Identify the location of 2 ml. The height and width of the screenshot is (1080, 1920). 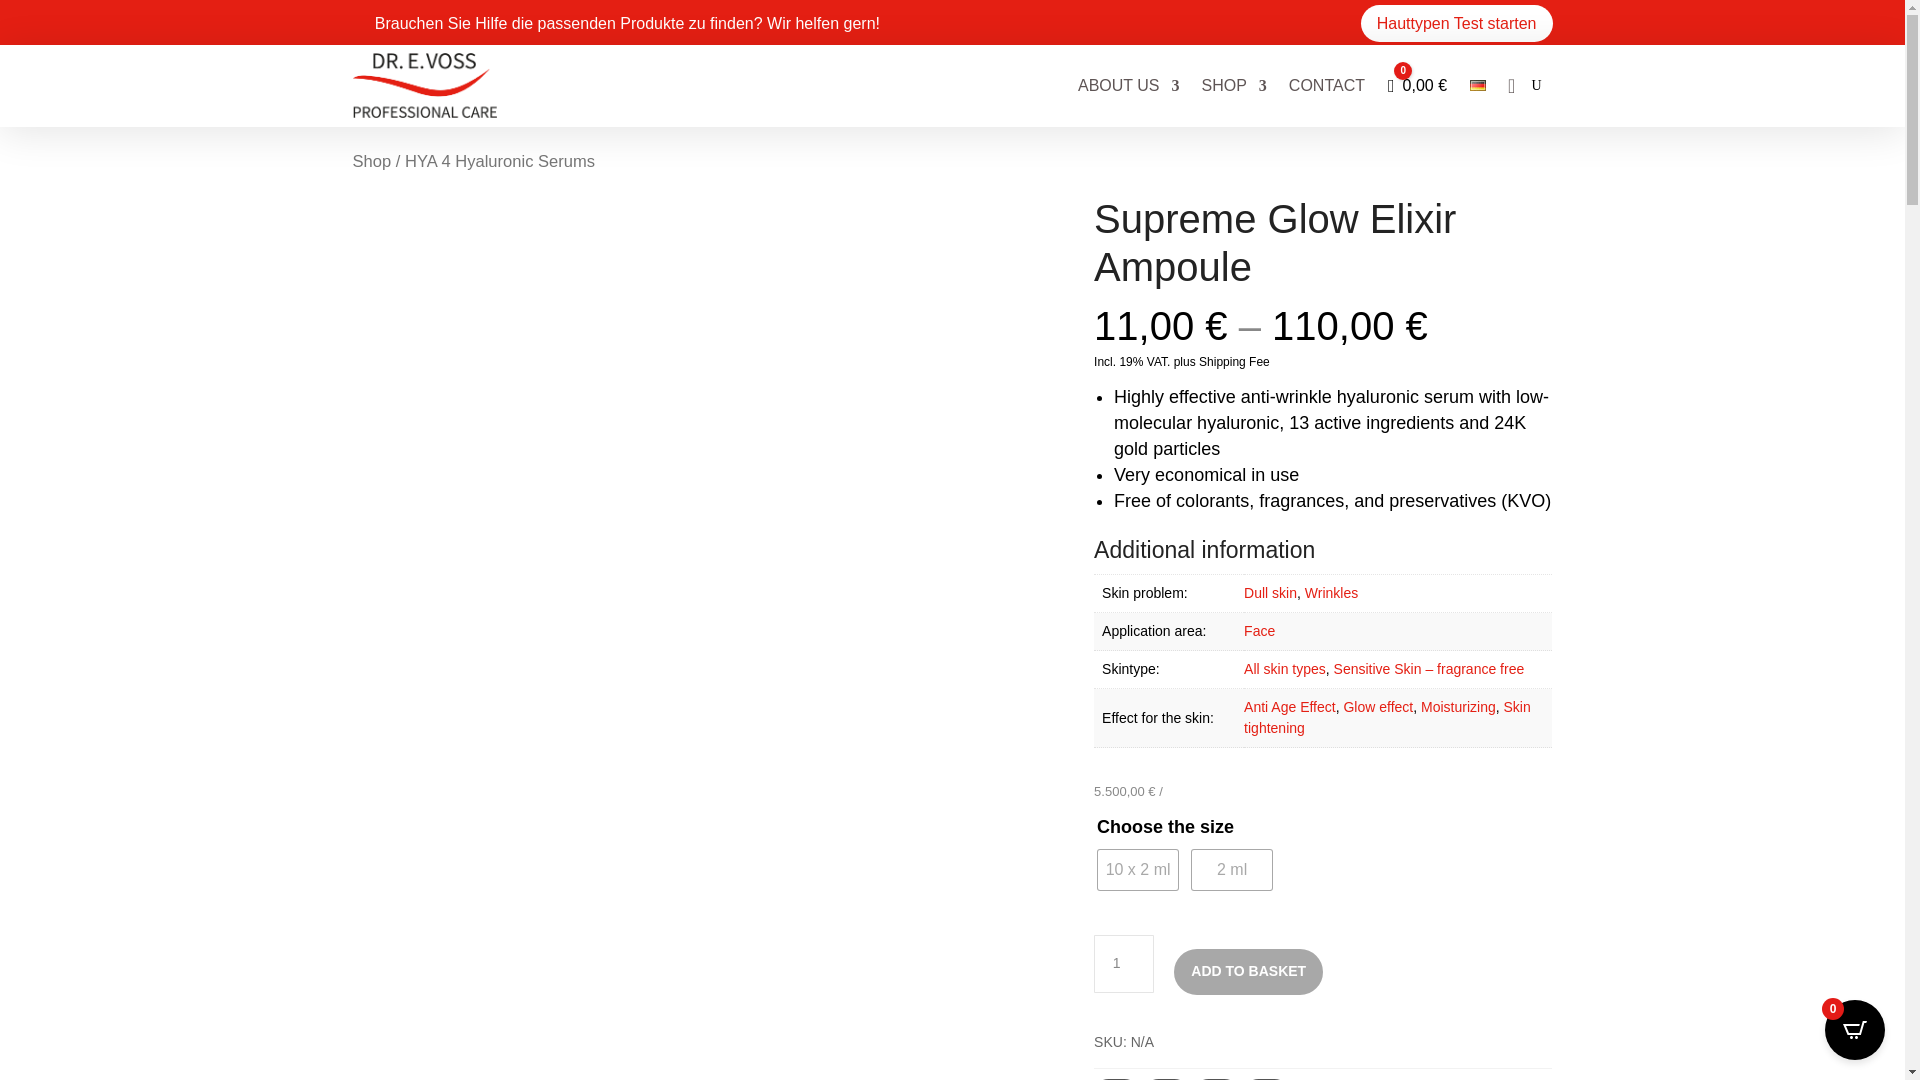
(1232, 869).